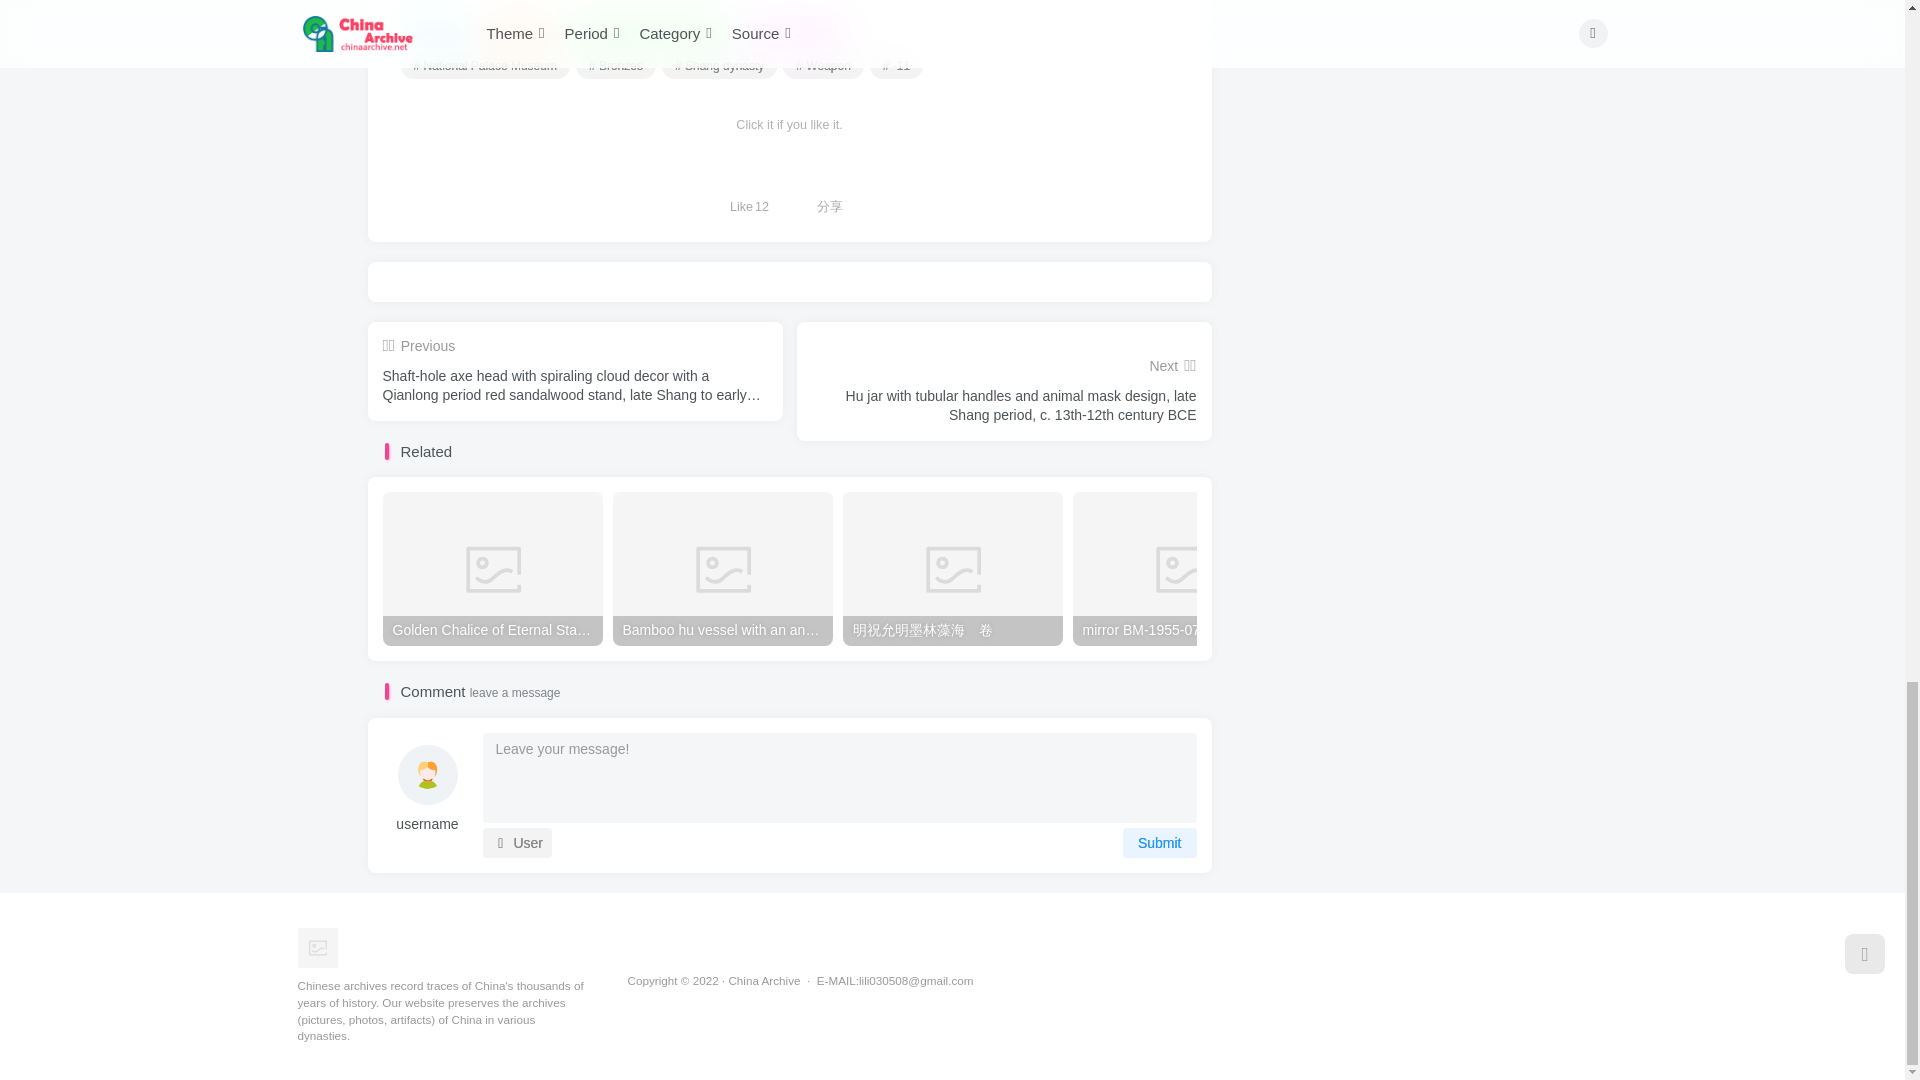 The height and width of the screenshot is (1080, 1920). I want to click on View more articles on this label, so click(484, 65).